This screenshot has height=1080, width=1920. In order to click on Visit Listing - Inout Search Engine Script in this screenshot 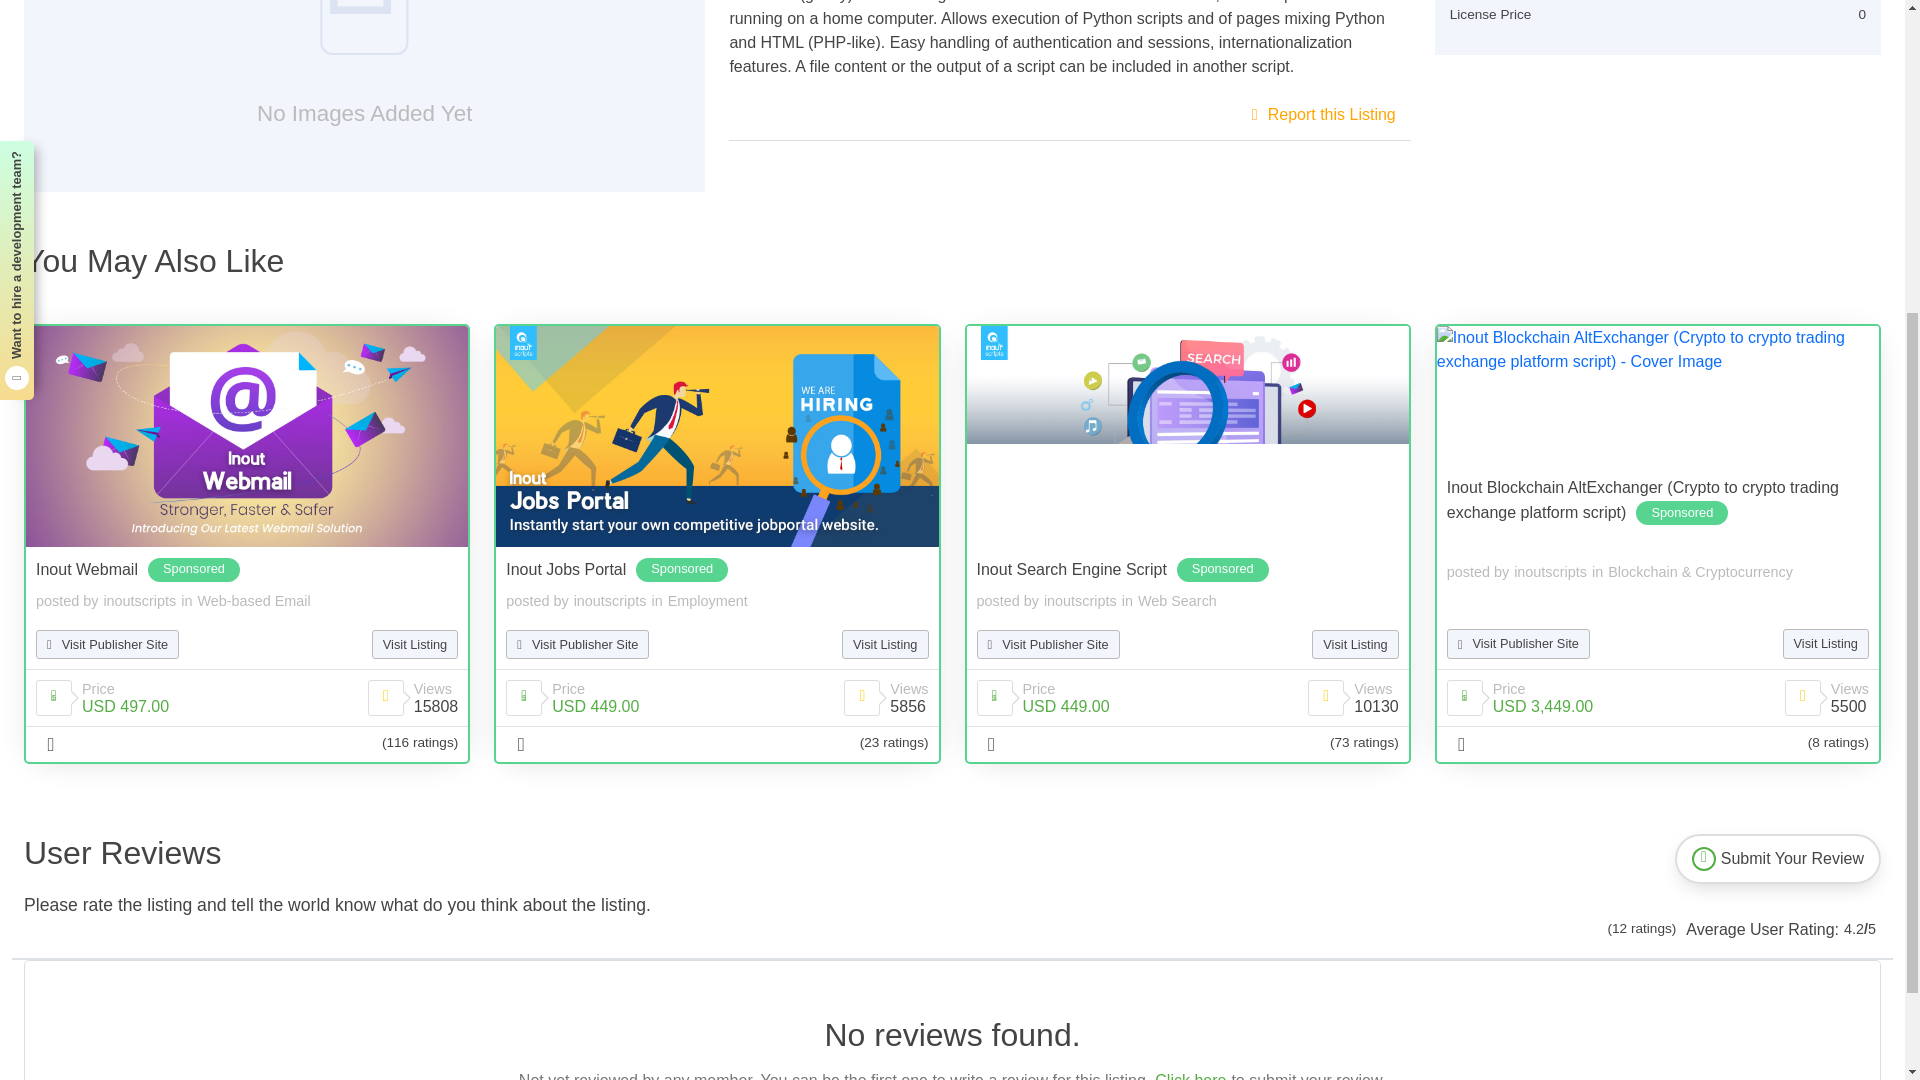, I will do `click(1186, 436)`.